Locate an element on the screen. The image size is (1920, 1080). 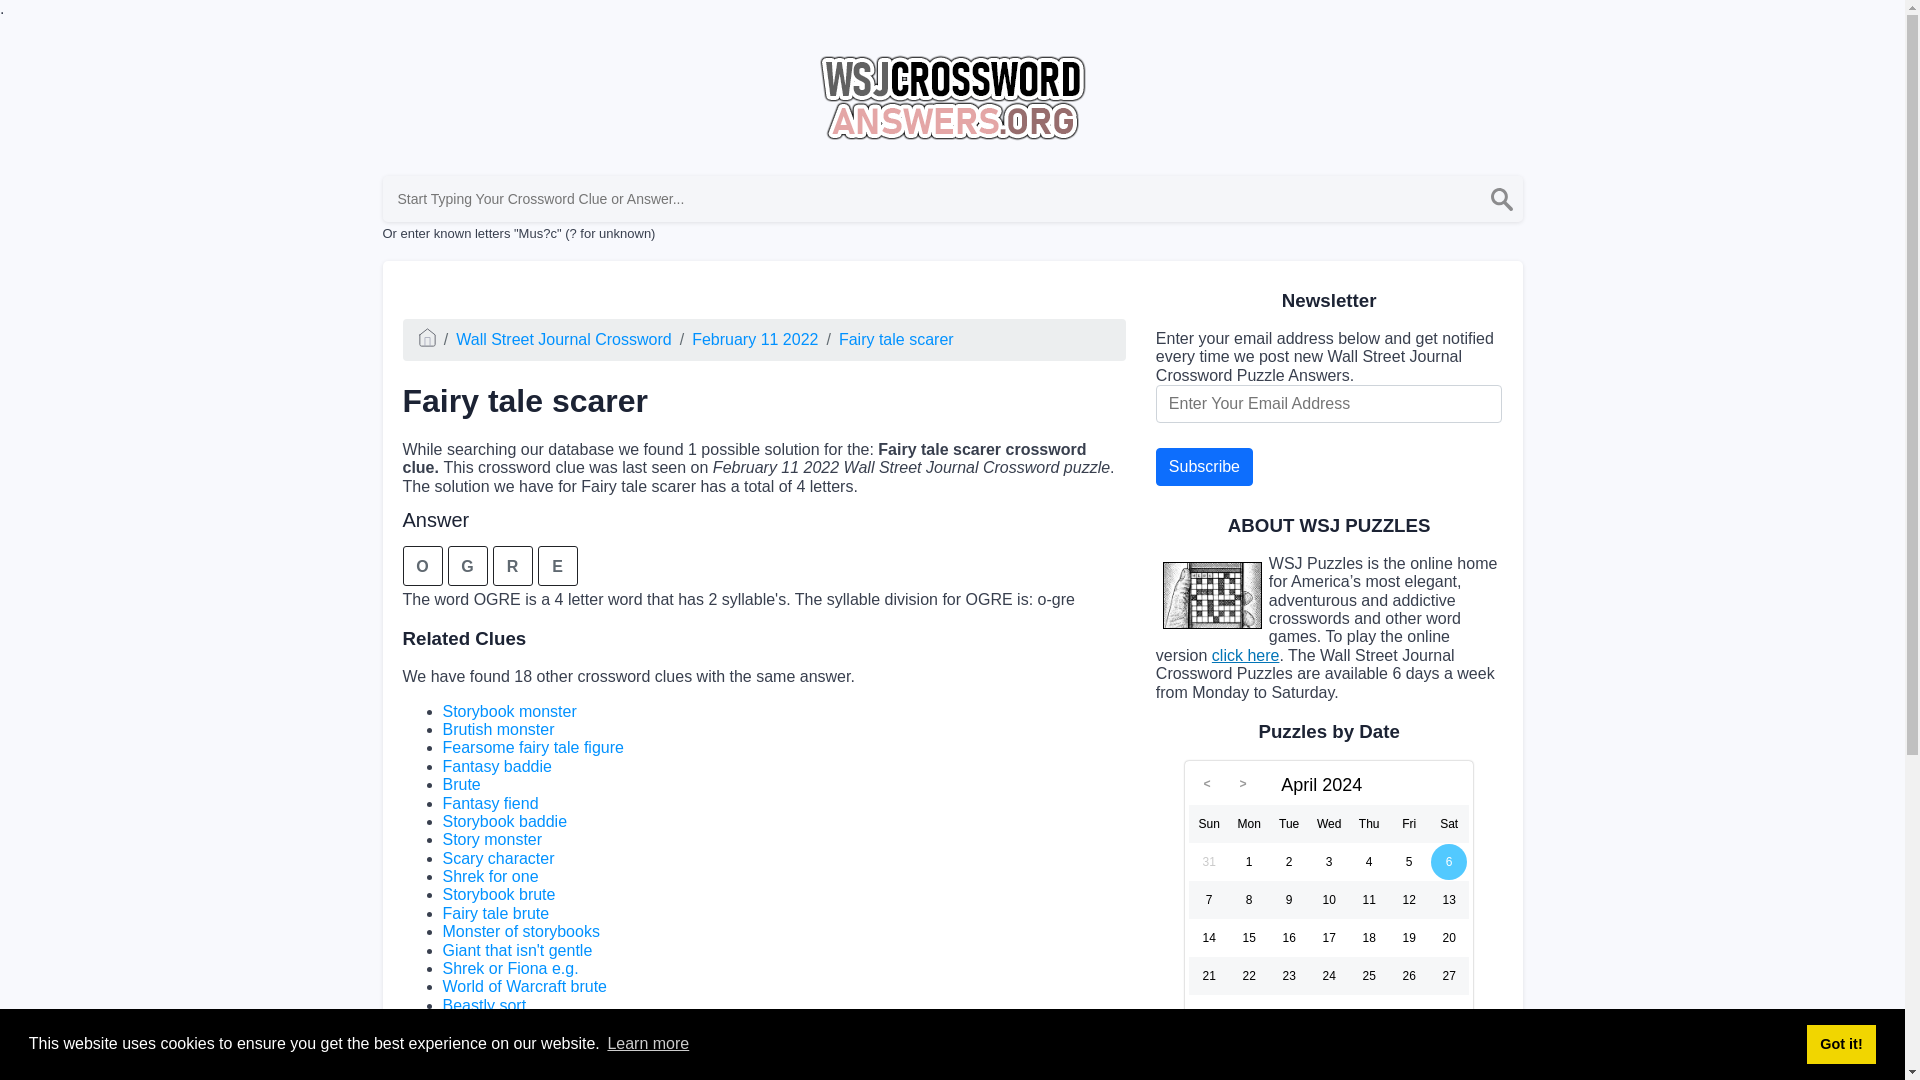
Wall Street Journal Crossword is located at coordinates (563, 338).